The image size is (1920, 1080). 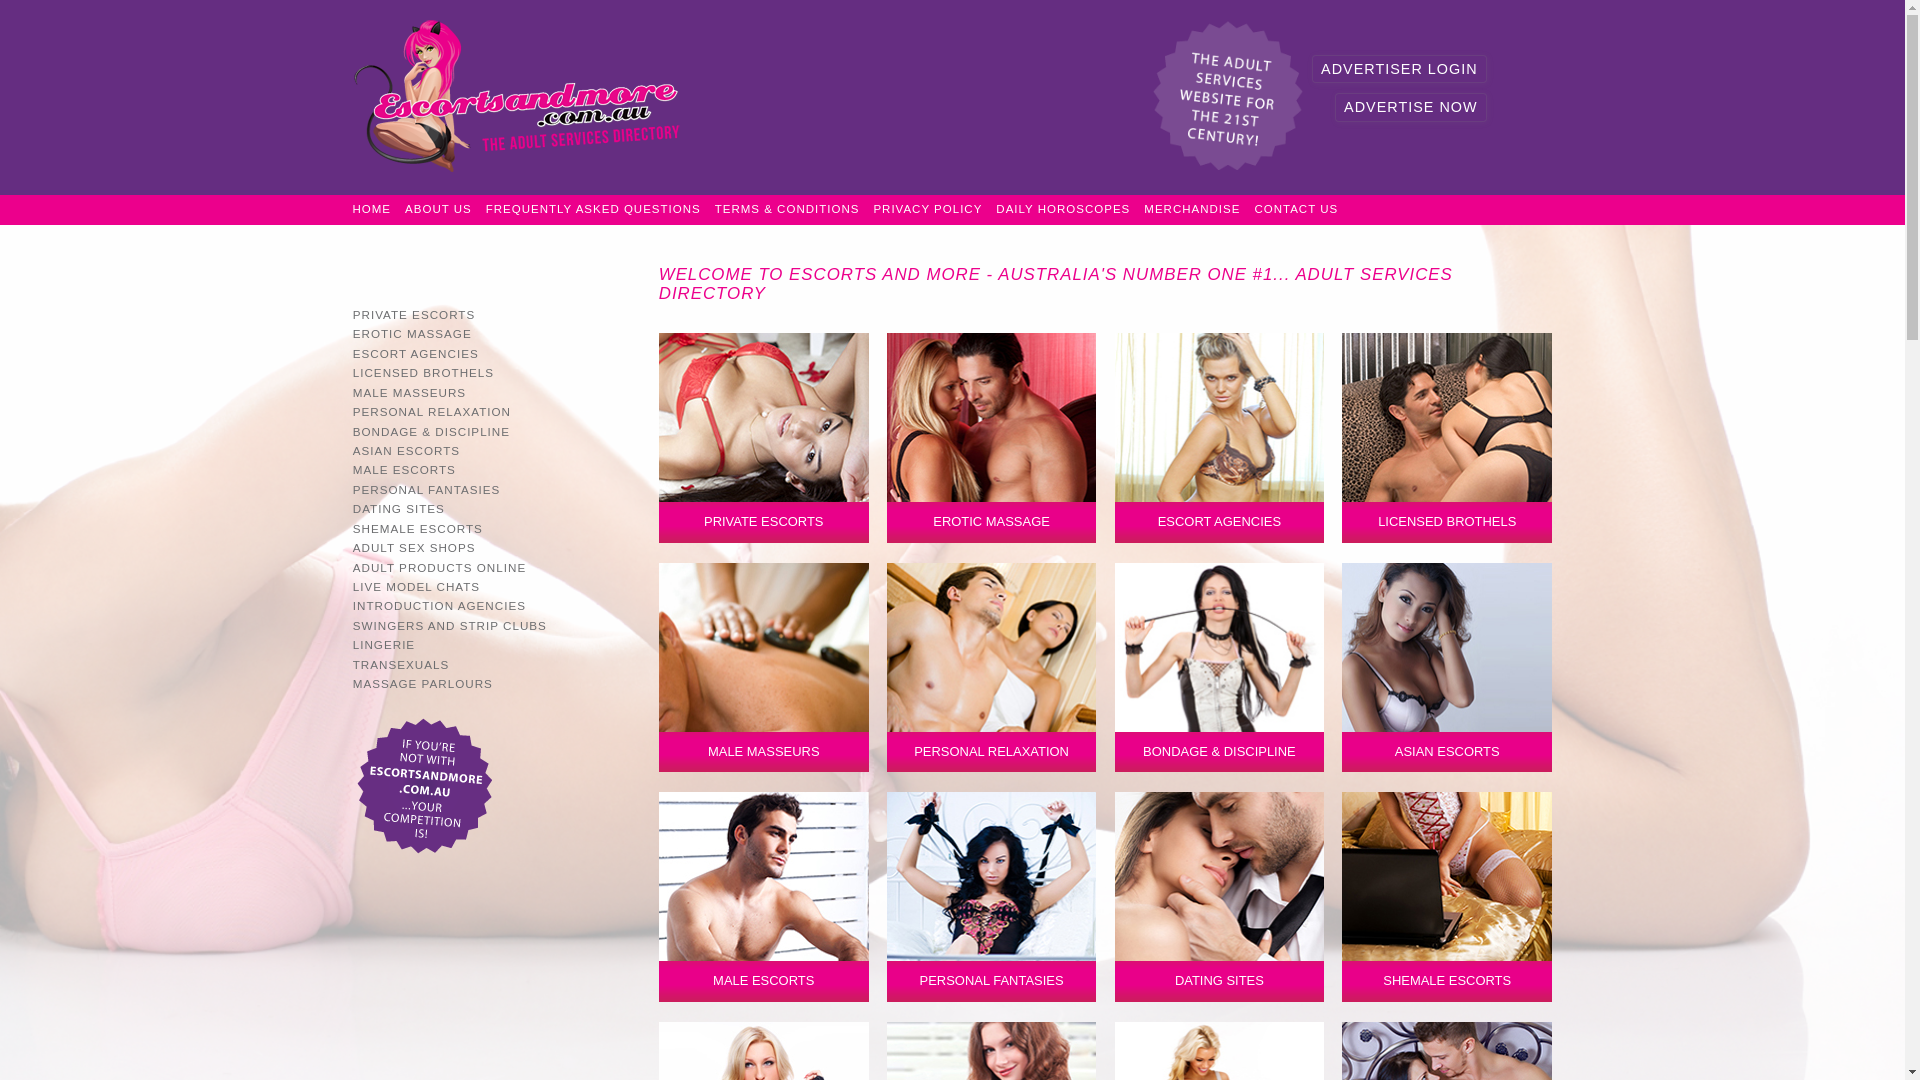 What do you see at coordinates (992, 668) in the screenshot?
I see `PERSONAL RELAXATION` at bounding box center [992, 668].